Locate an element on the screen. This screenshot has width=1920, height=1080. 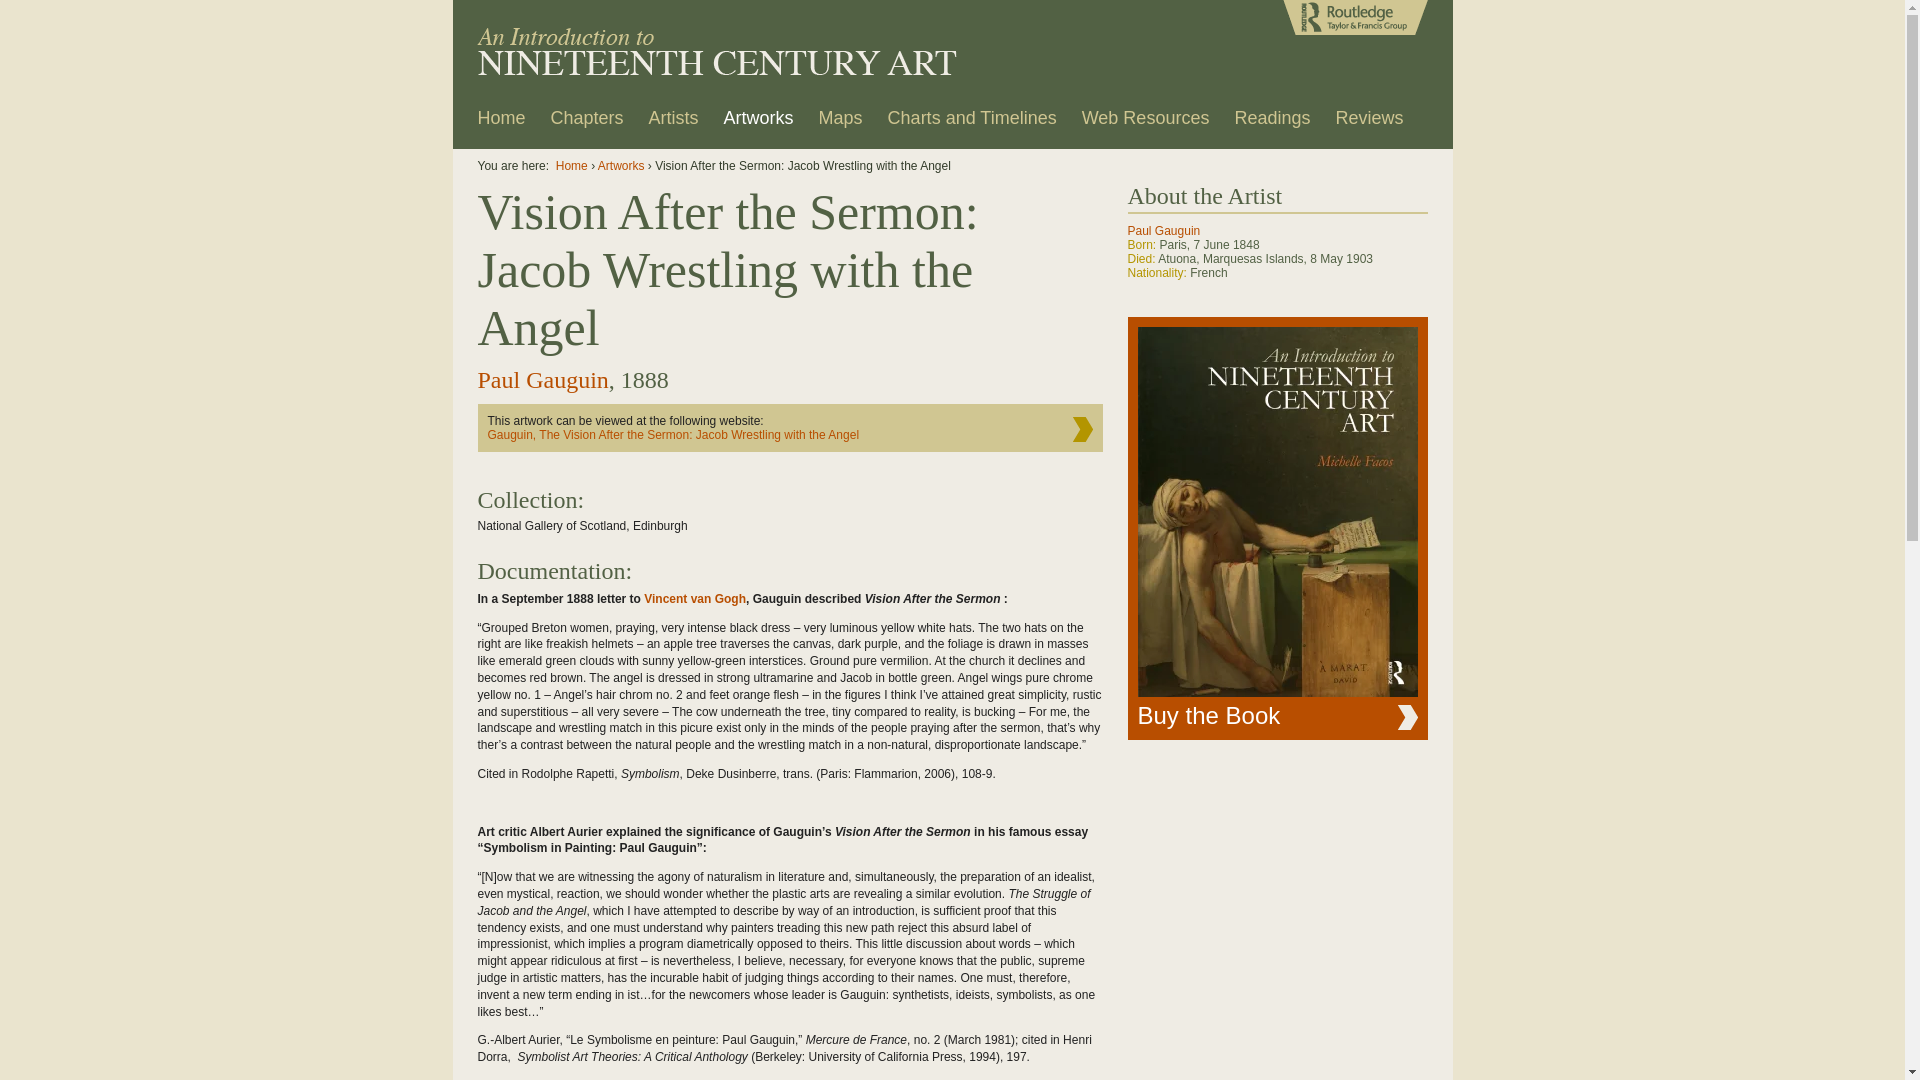
Chapters is located at coordinates (588, 124).